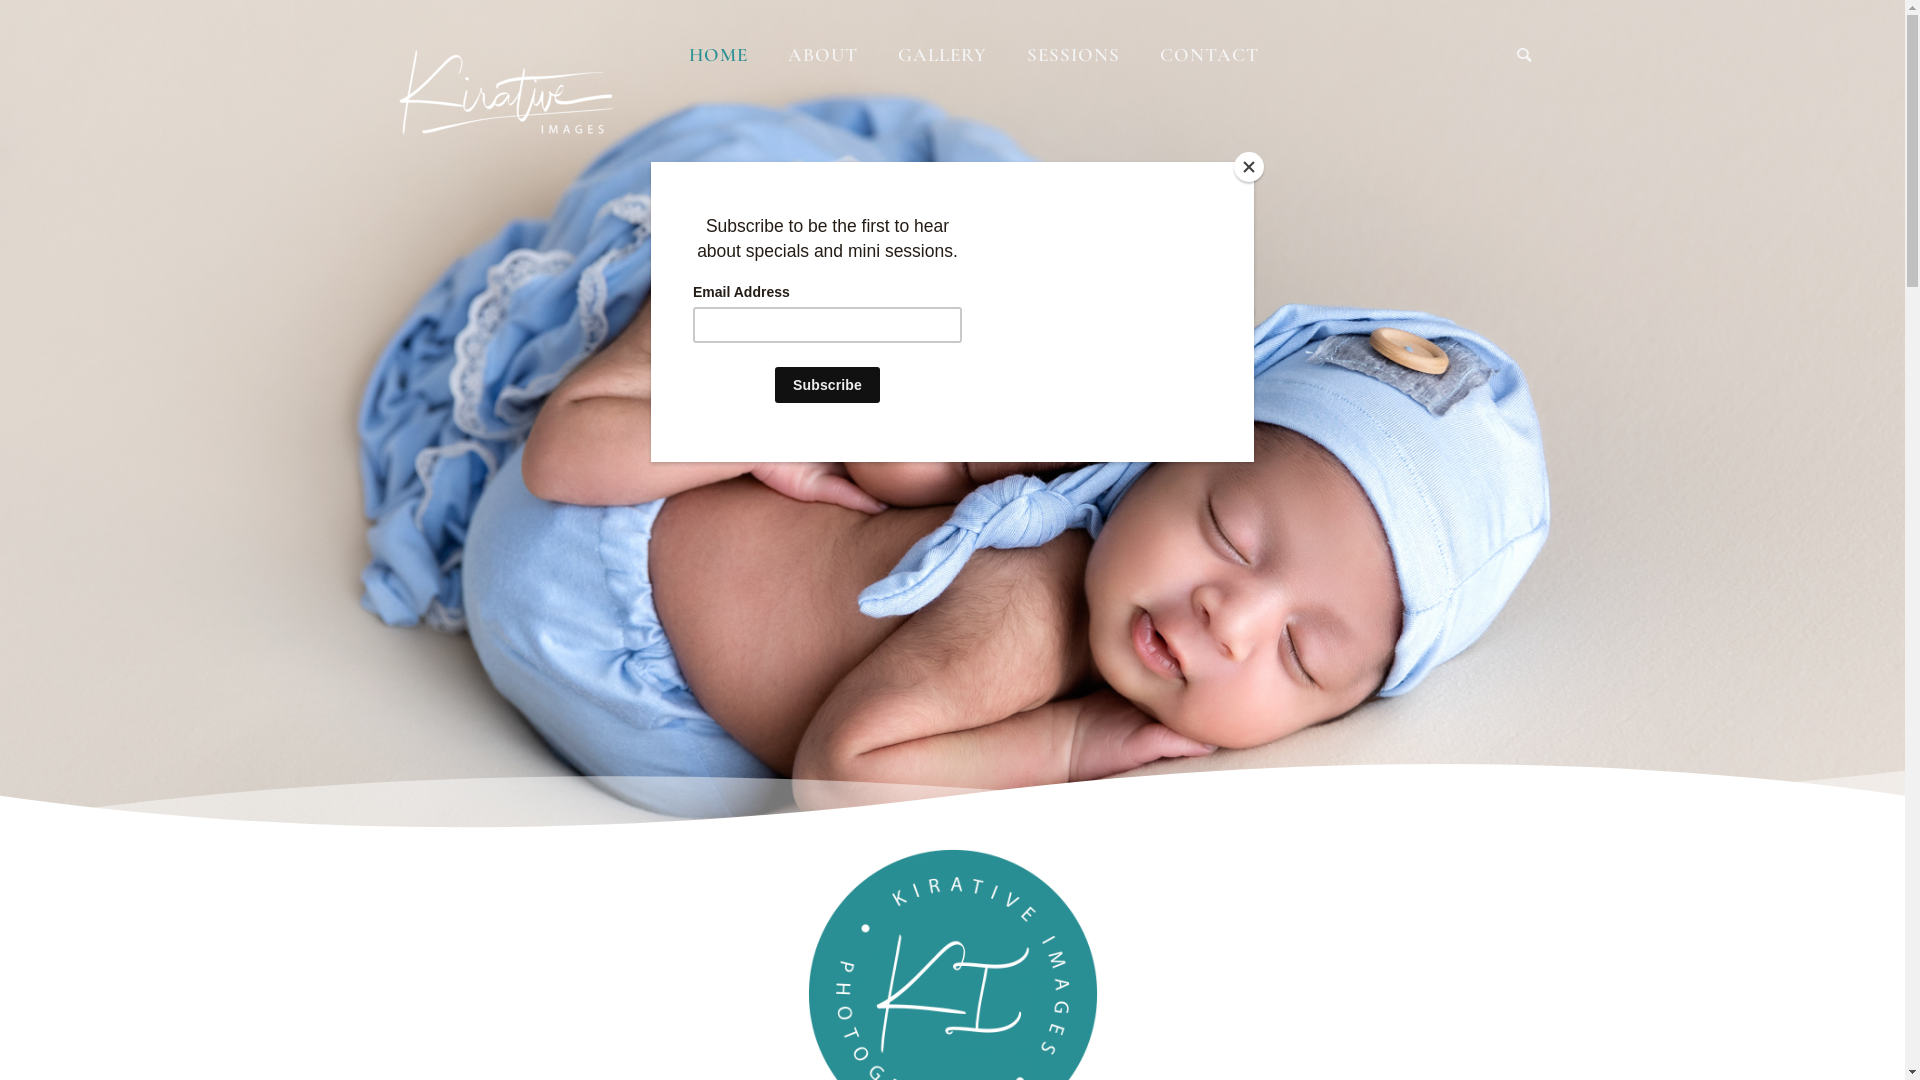  What do you see at coordinates (718, 54) in the screenshot?
I see `HOME` at bounding box center [718, 54].